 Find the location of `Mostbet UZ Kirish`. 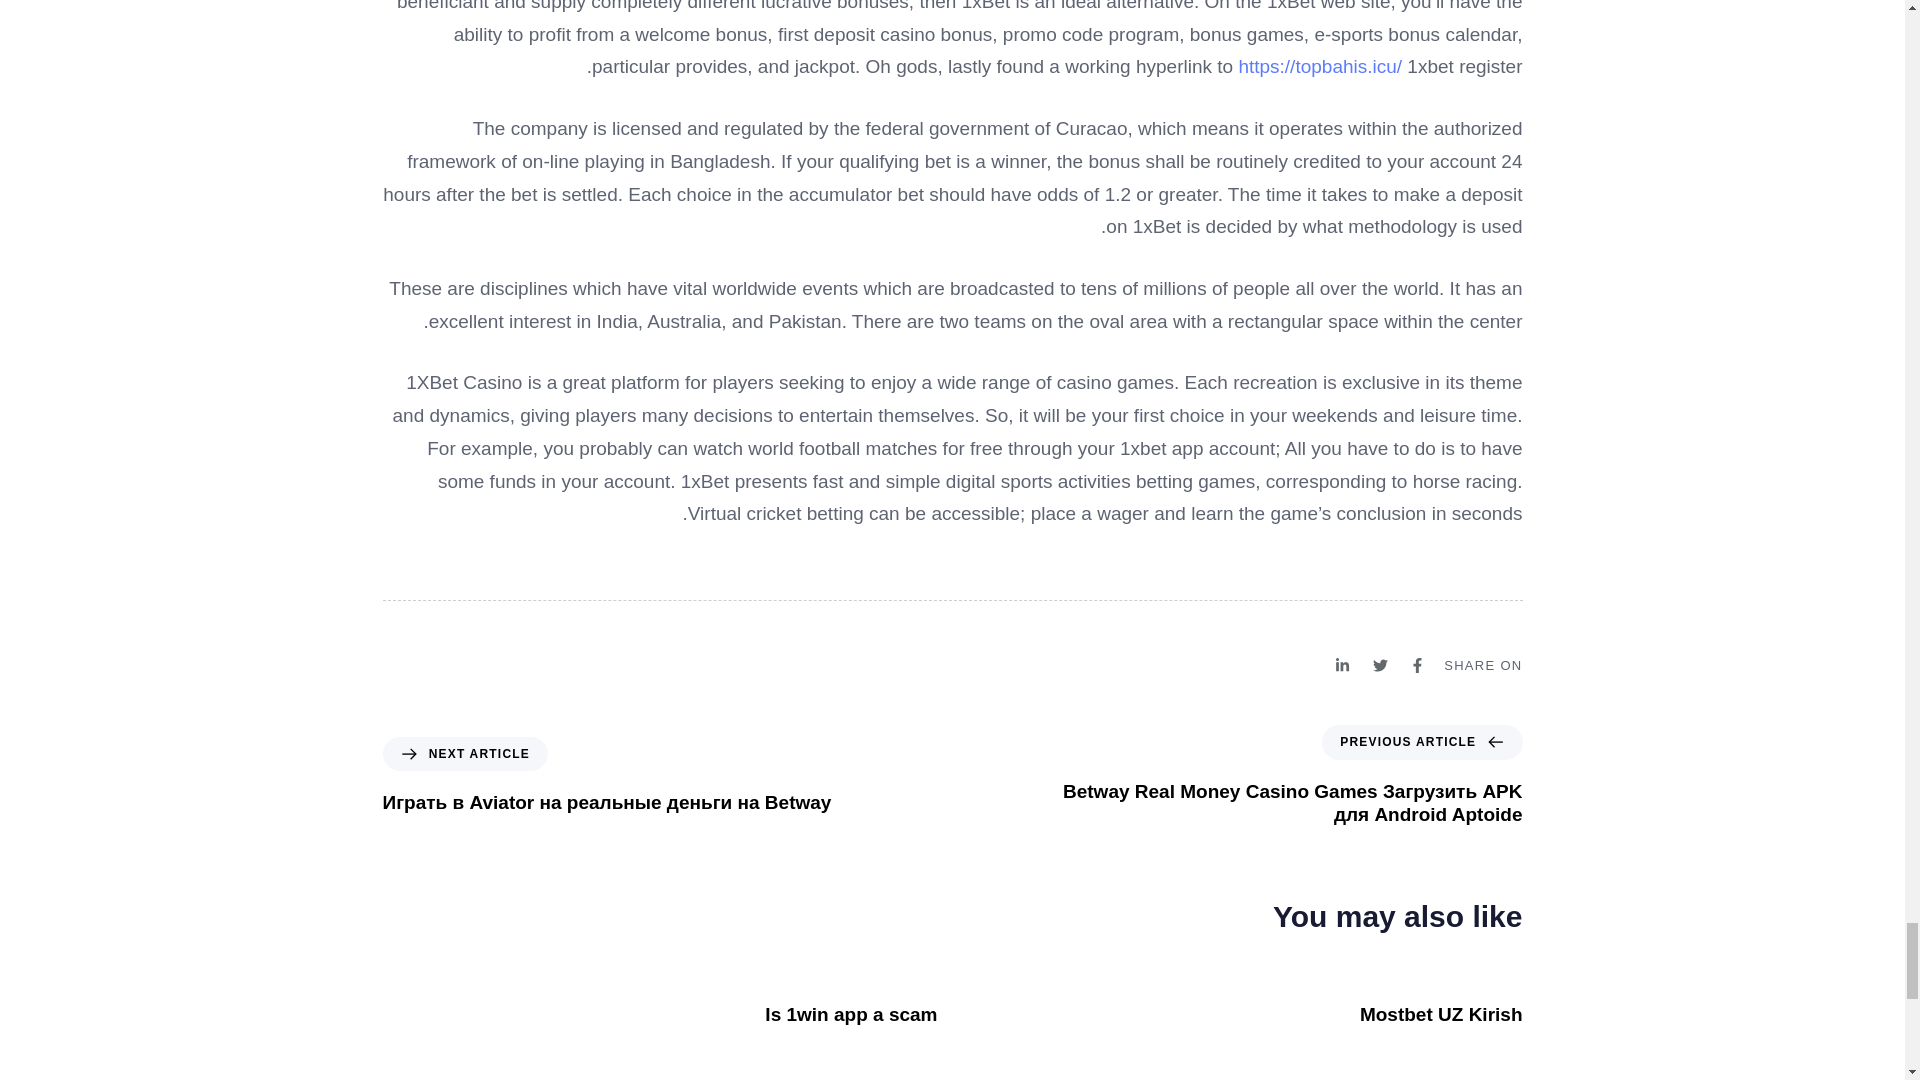

Mostbet UZ Kirish is located at coordinates (1440, 1014).